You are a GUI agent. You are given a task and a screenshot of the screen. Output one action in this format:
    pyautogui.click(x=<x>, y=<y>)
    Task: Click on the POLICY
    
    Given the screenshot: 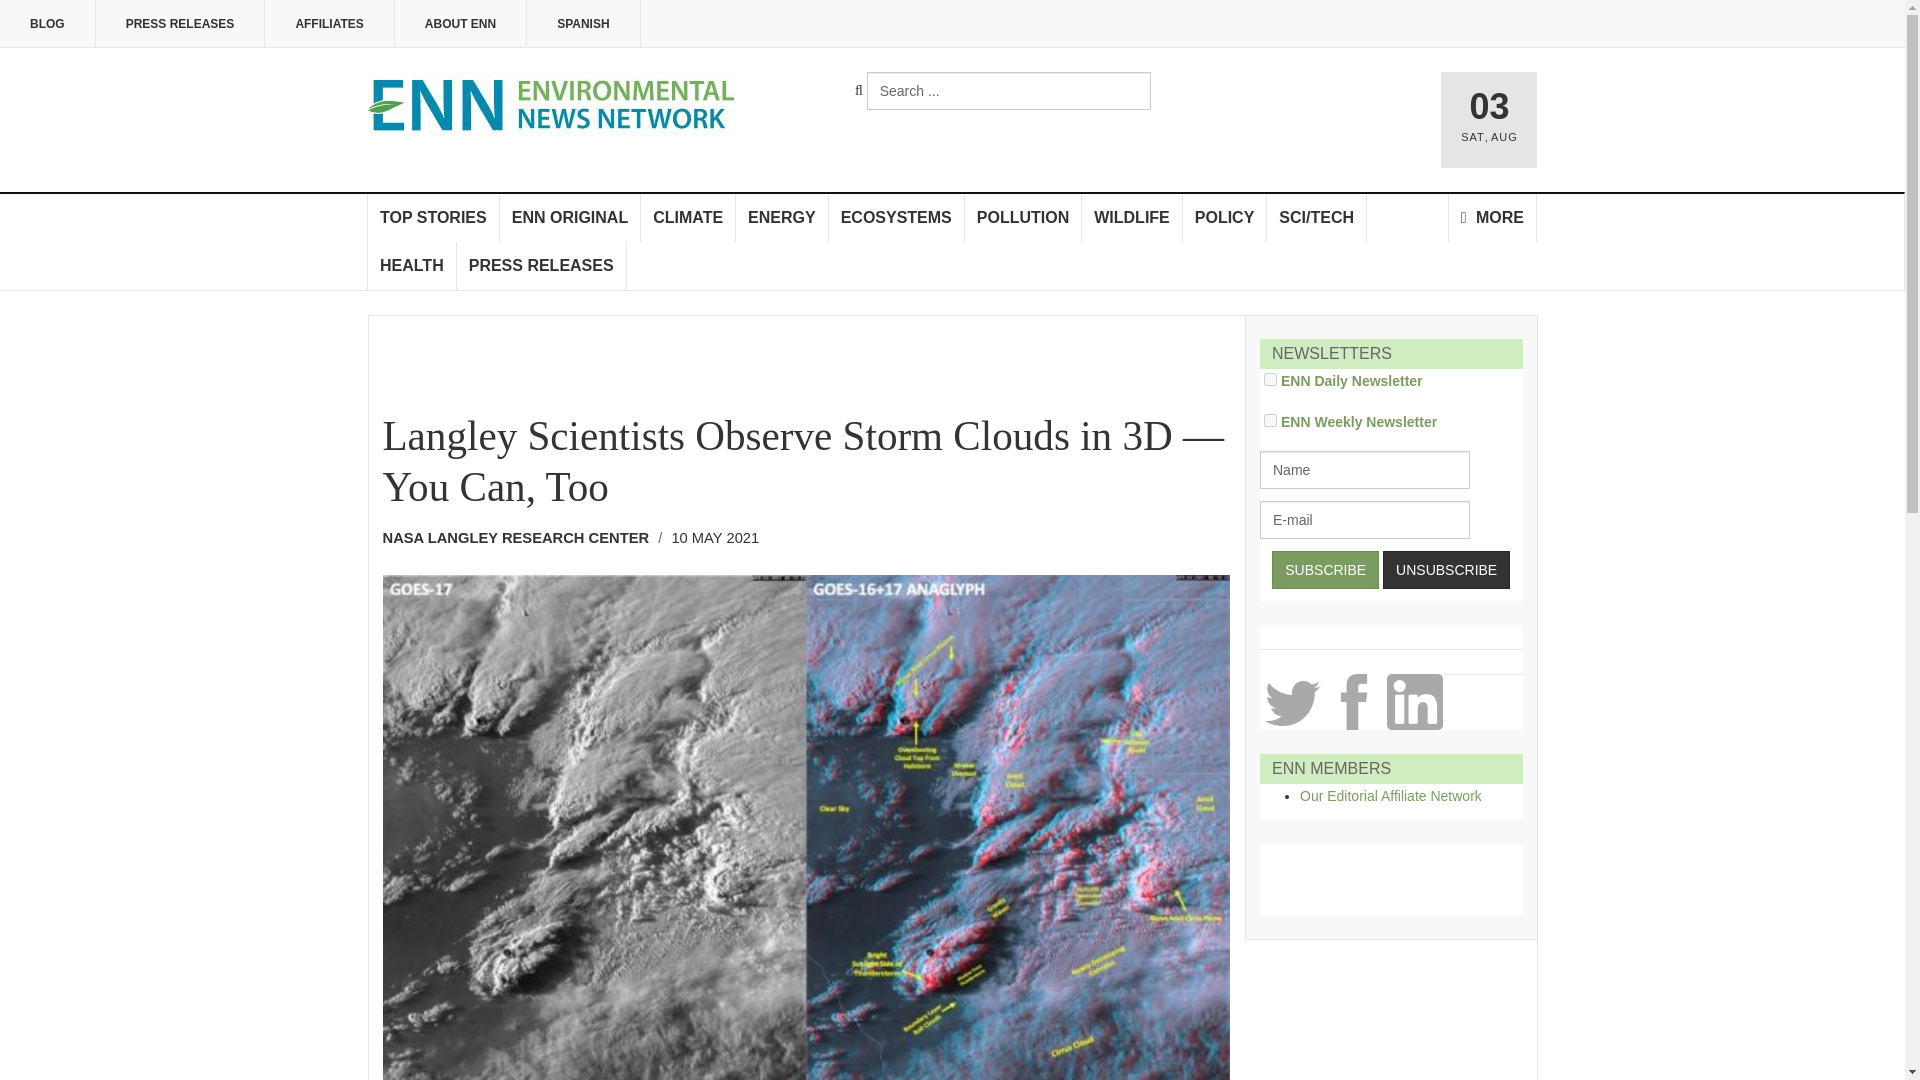 What is the action you would take?
    pyautogui.click(x=1224, y=218)
    